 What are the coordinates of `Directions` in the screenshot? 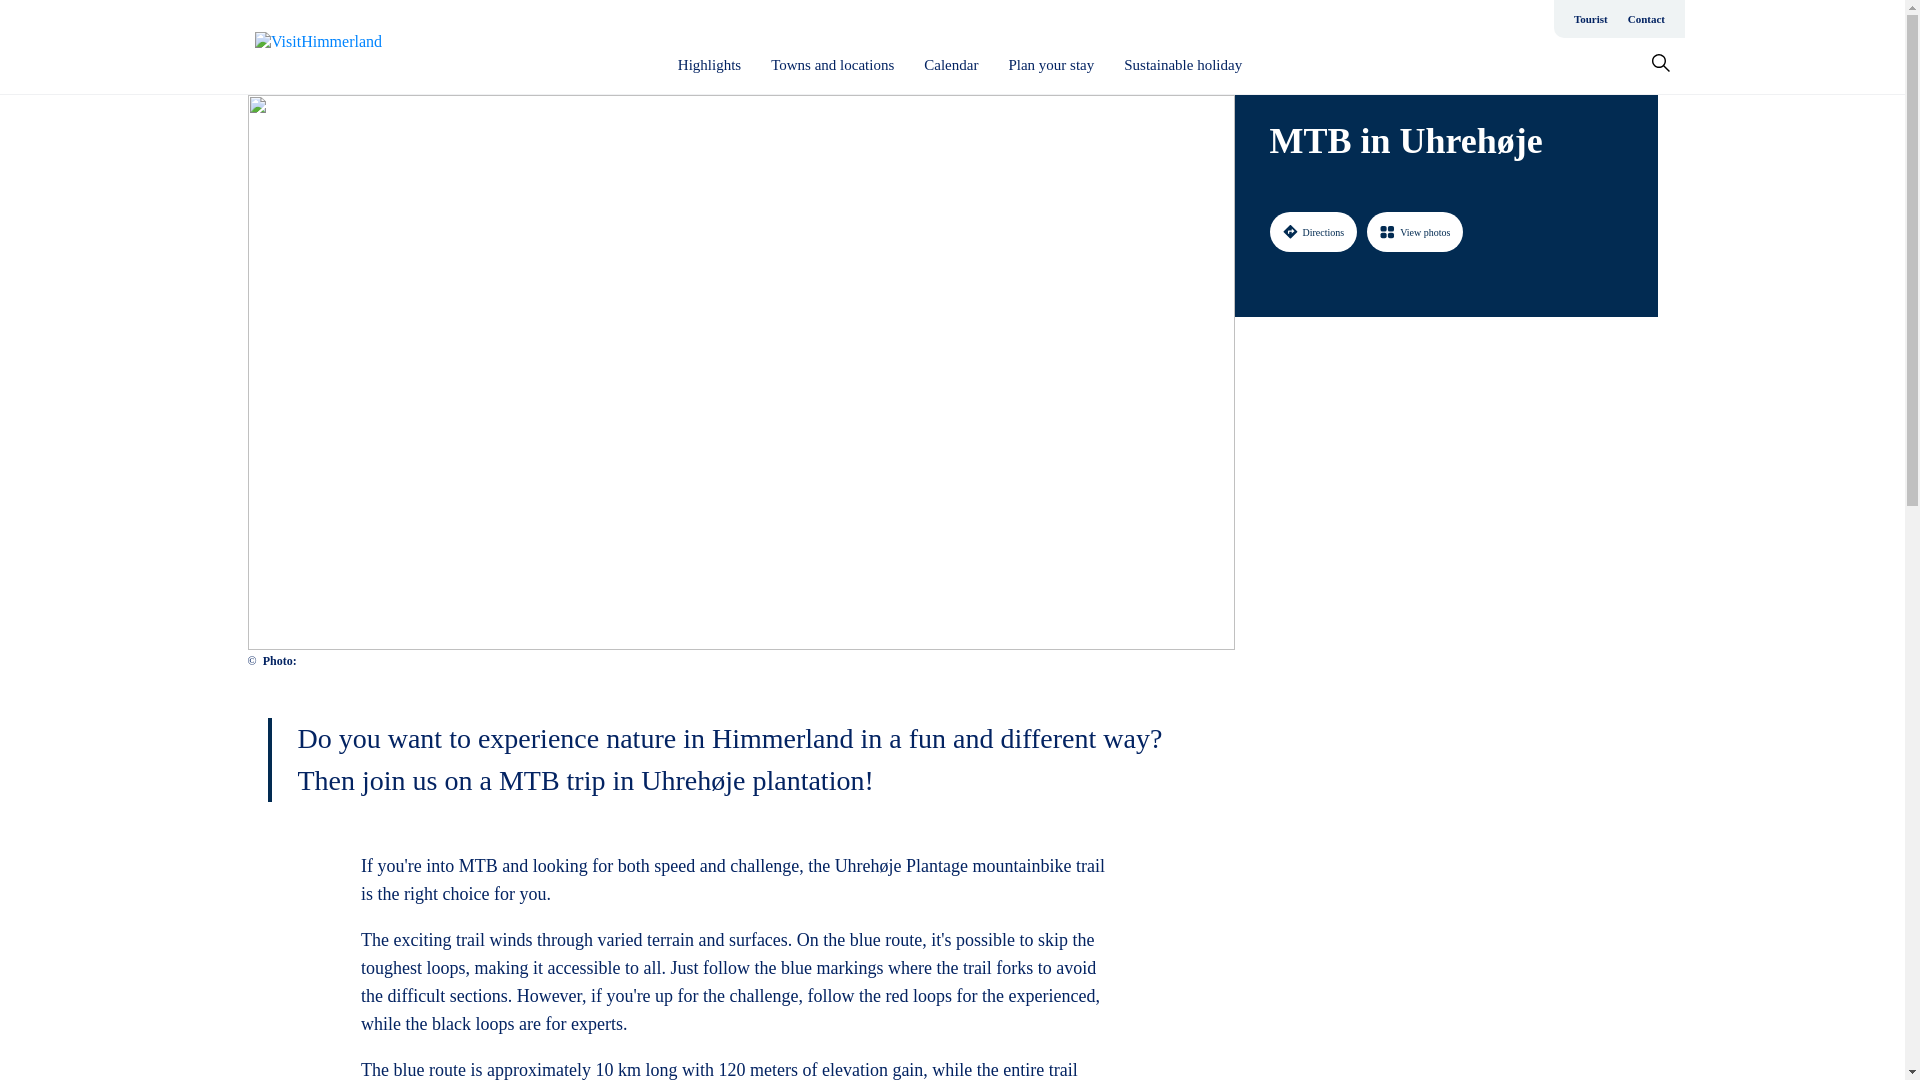 It's located at (1313, 231).